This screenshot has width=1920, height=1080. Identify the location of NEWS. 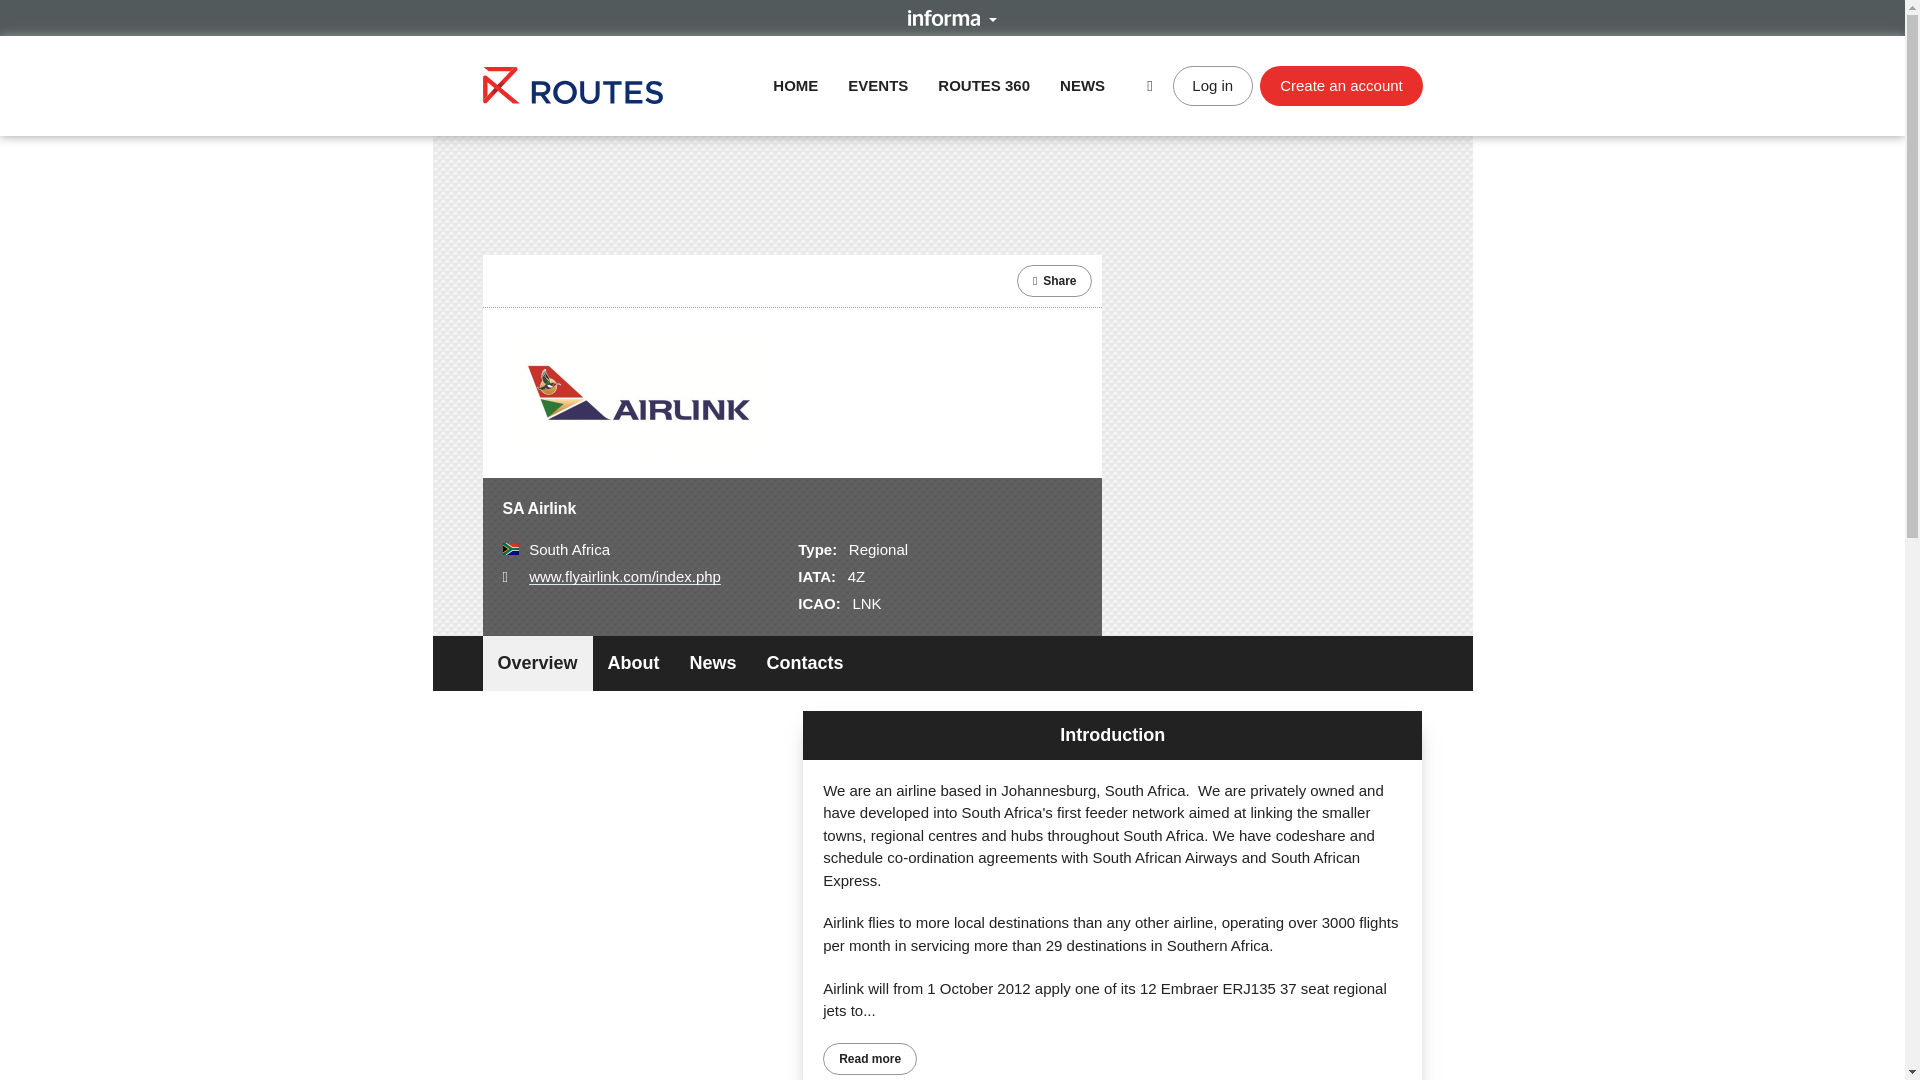
(1082, 85).